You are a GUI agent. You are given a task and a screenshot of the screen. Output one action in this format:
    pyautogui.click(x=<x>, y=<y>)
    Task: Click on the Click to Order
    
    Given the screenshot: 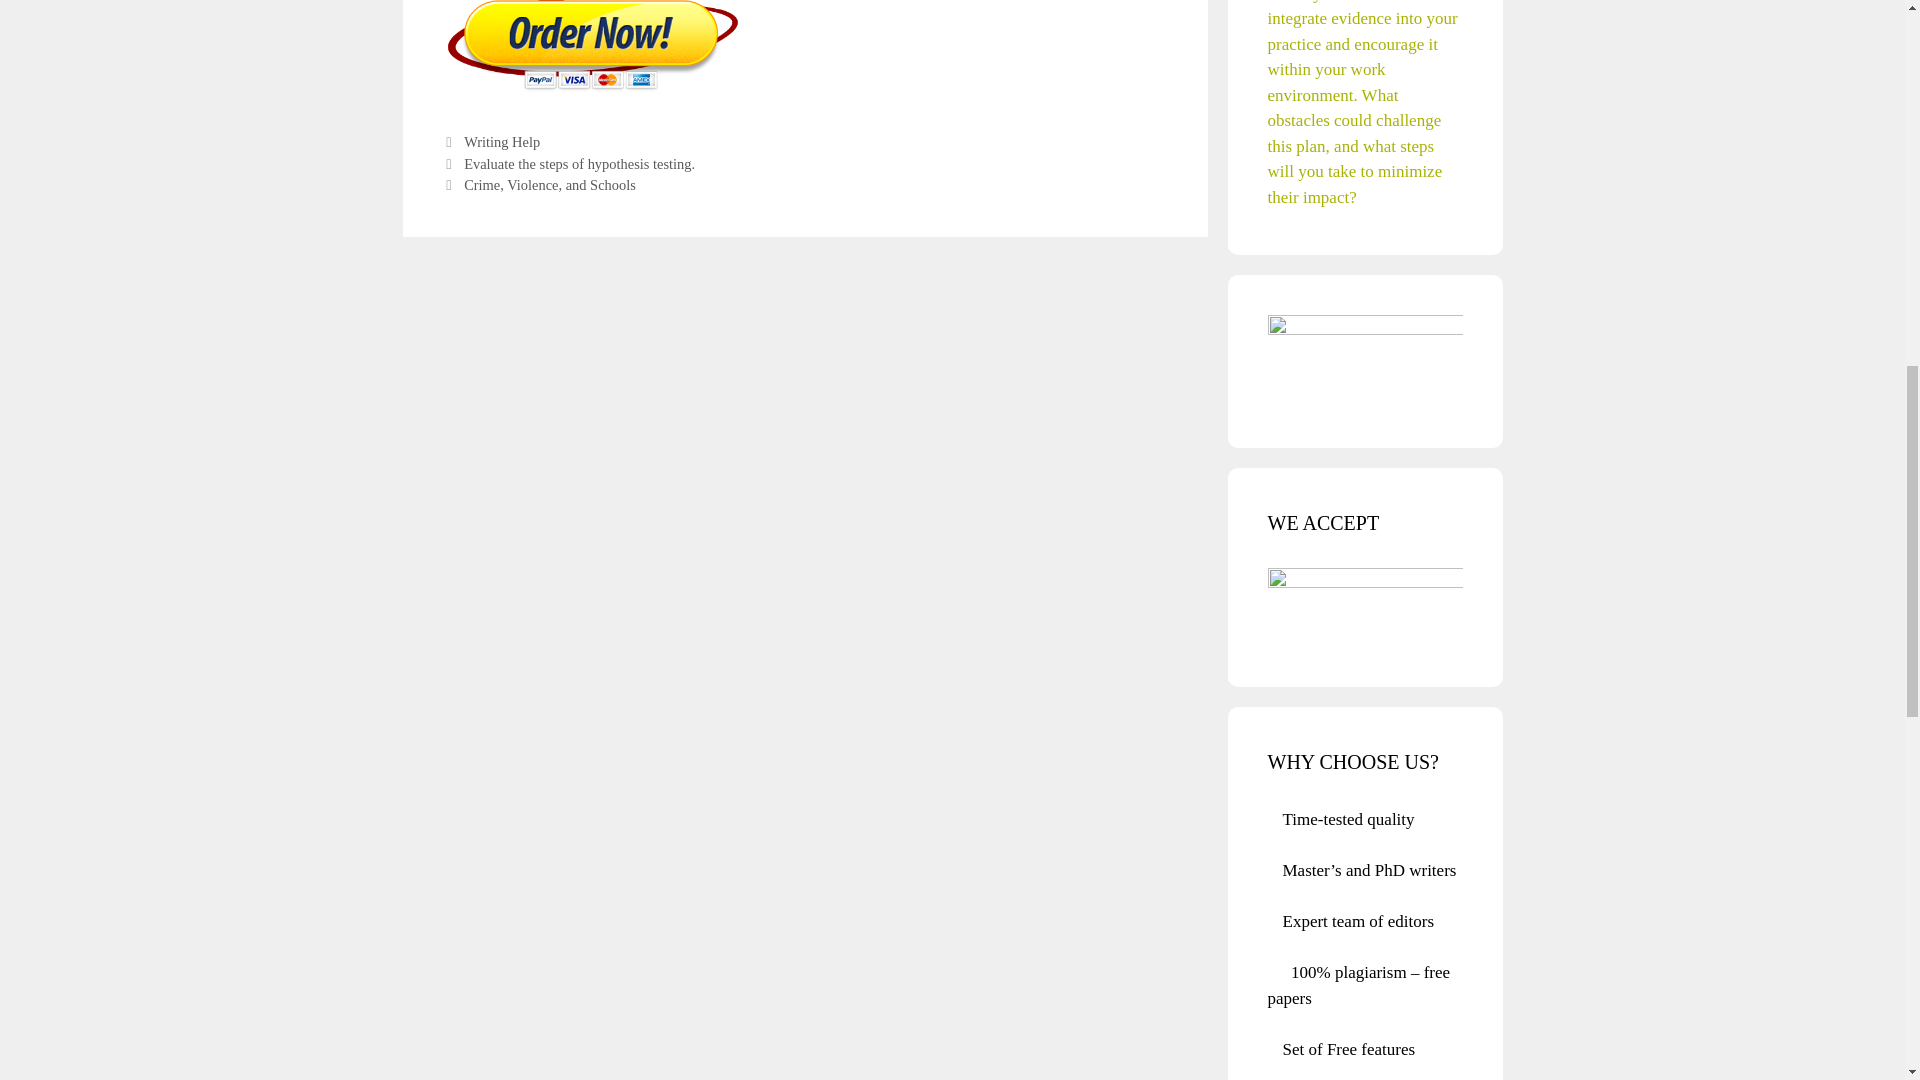 What is the action you would take?
    pyautogui.click(x=591, y=89)
    